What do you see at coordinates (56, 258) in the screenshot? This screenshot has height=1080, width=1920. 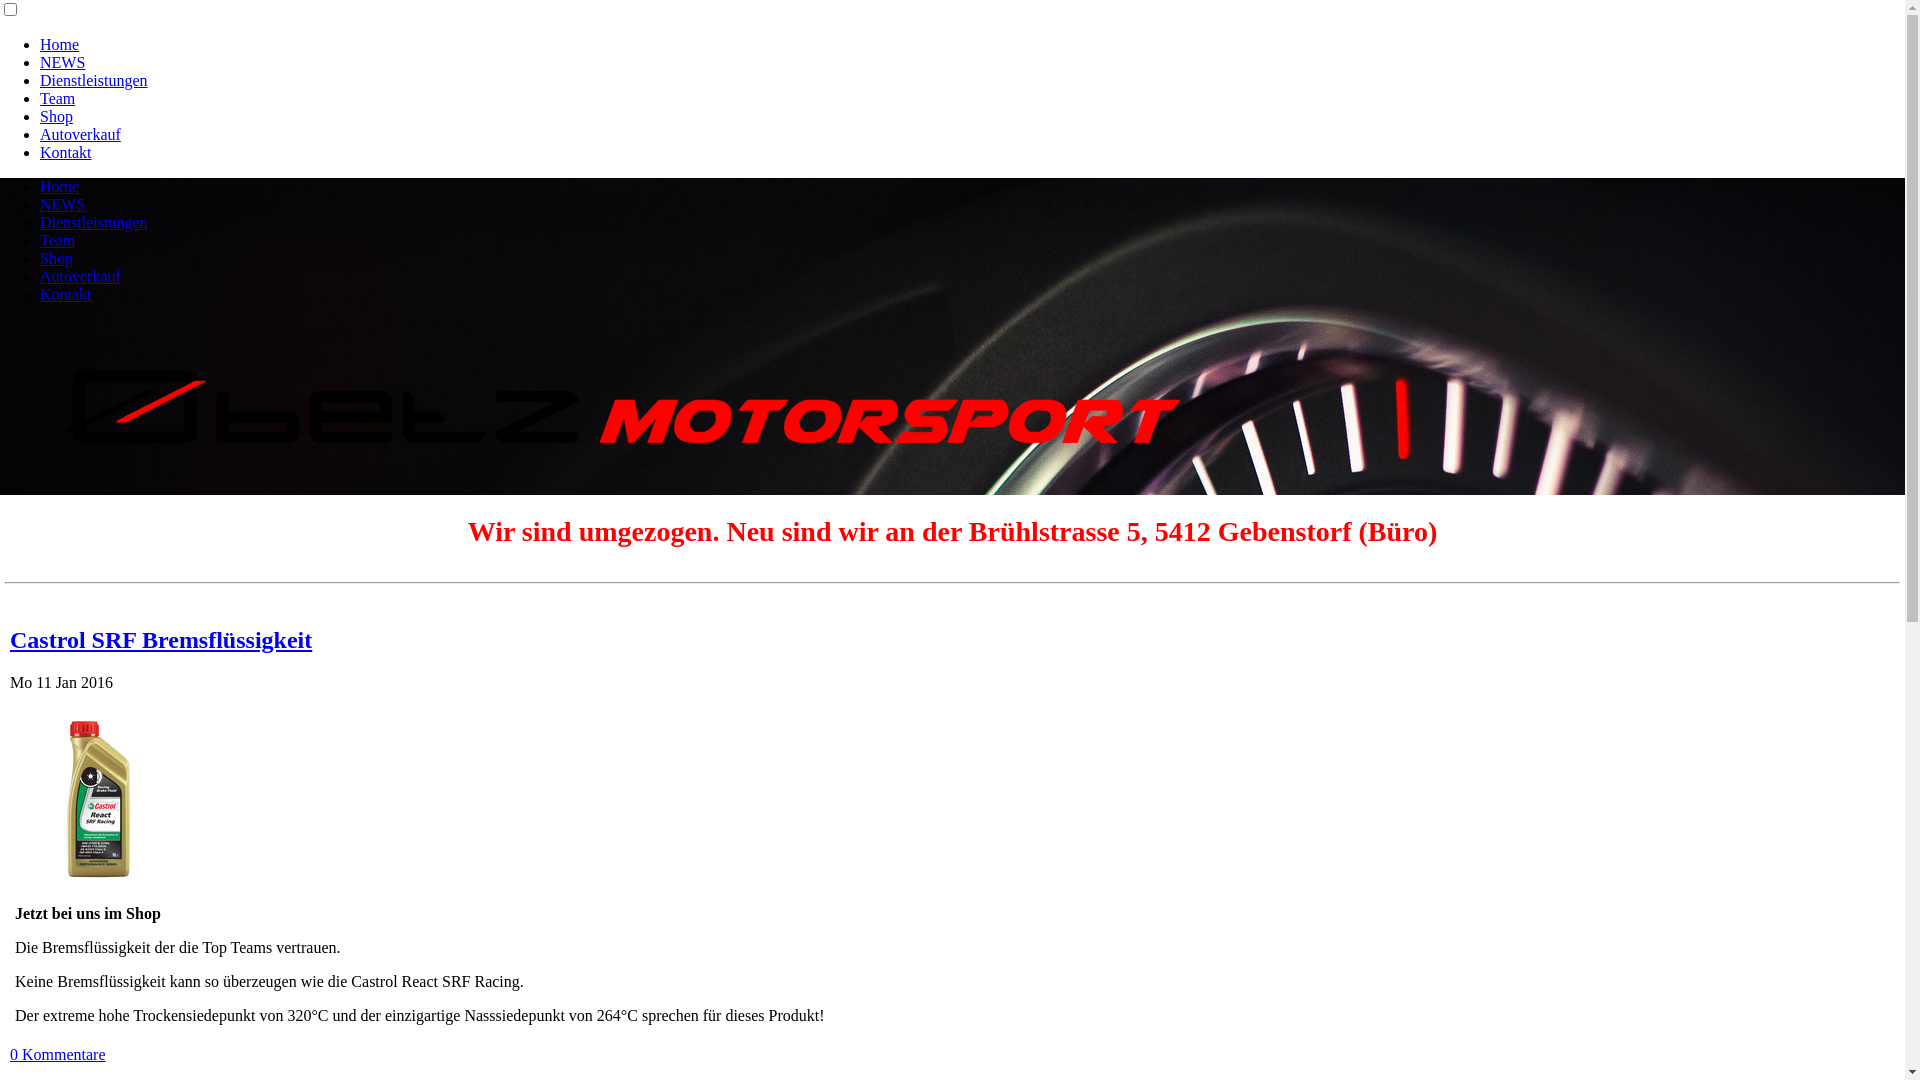 I see `Shop` at bounding box center [56, 258].